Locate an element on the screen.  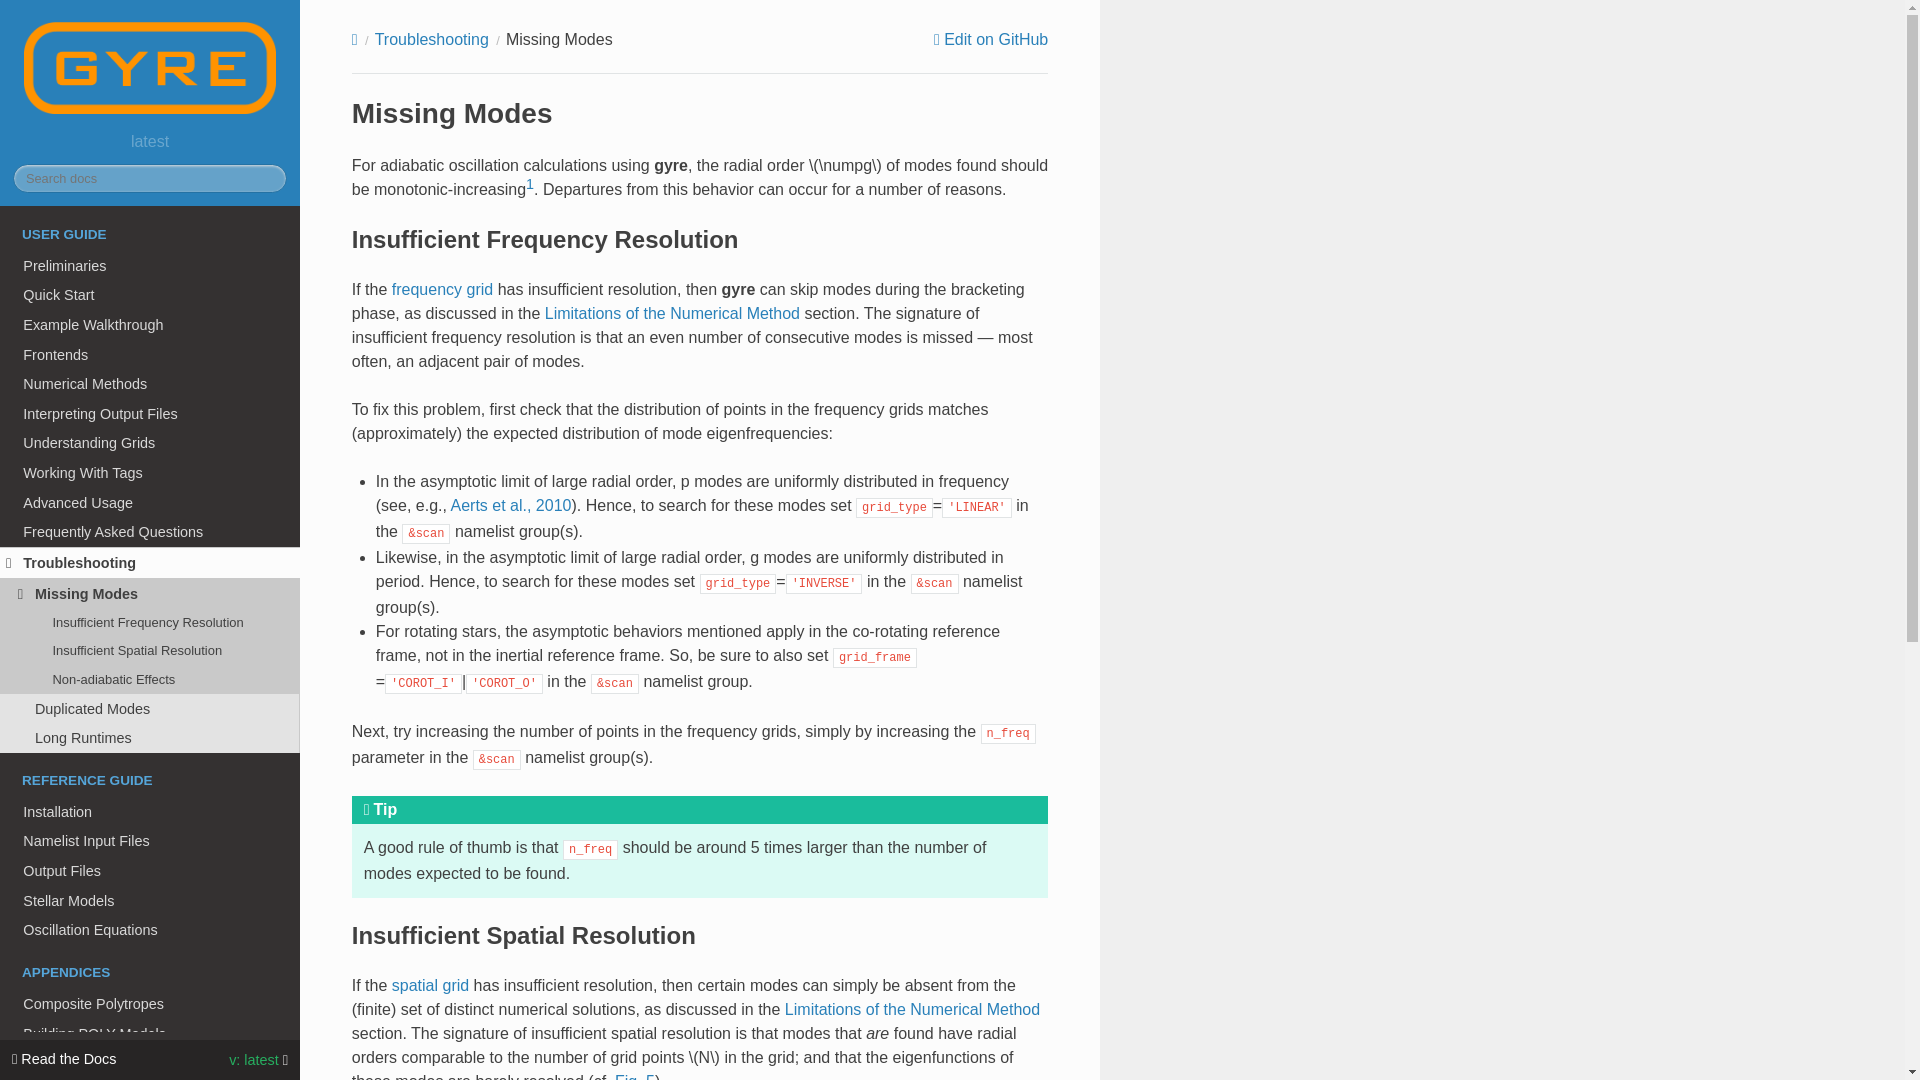
frequency grid is located at coordinates (442, 289).